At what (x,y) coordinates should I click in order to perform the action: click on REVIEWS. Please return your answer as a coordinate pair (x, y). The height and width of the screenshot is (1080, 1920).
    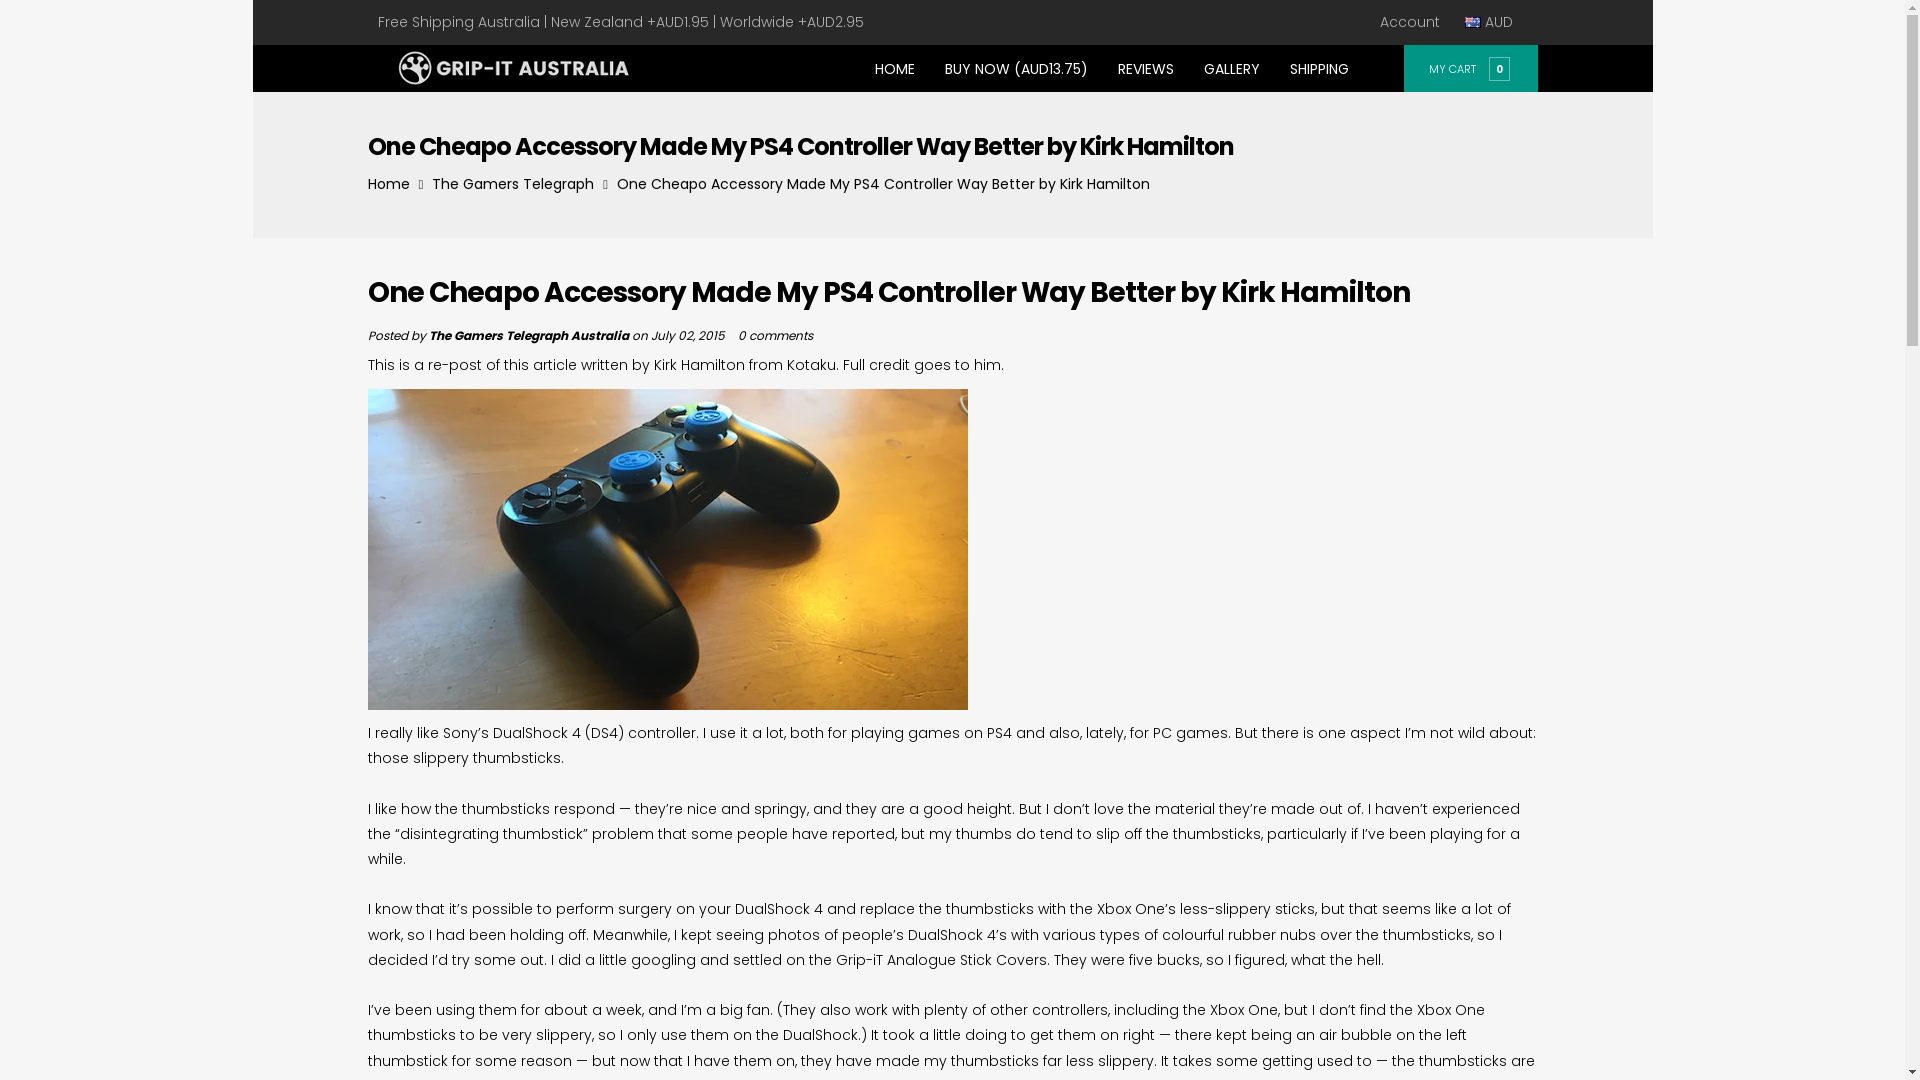
    Looking at the image, I should click on (1145, 68).